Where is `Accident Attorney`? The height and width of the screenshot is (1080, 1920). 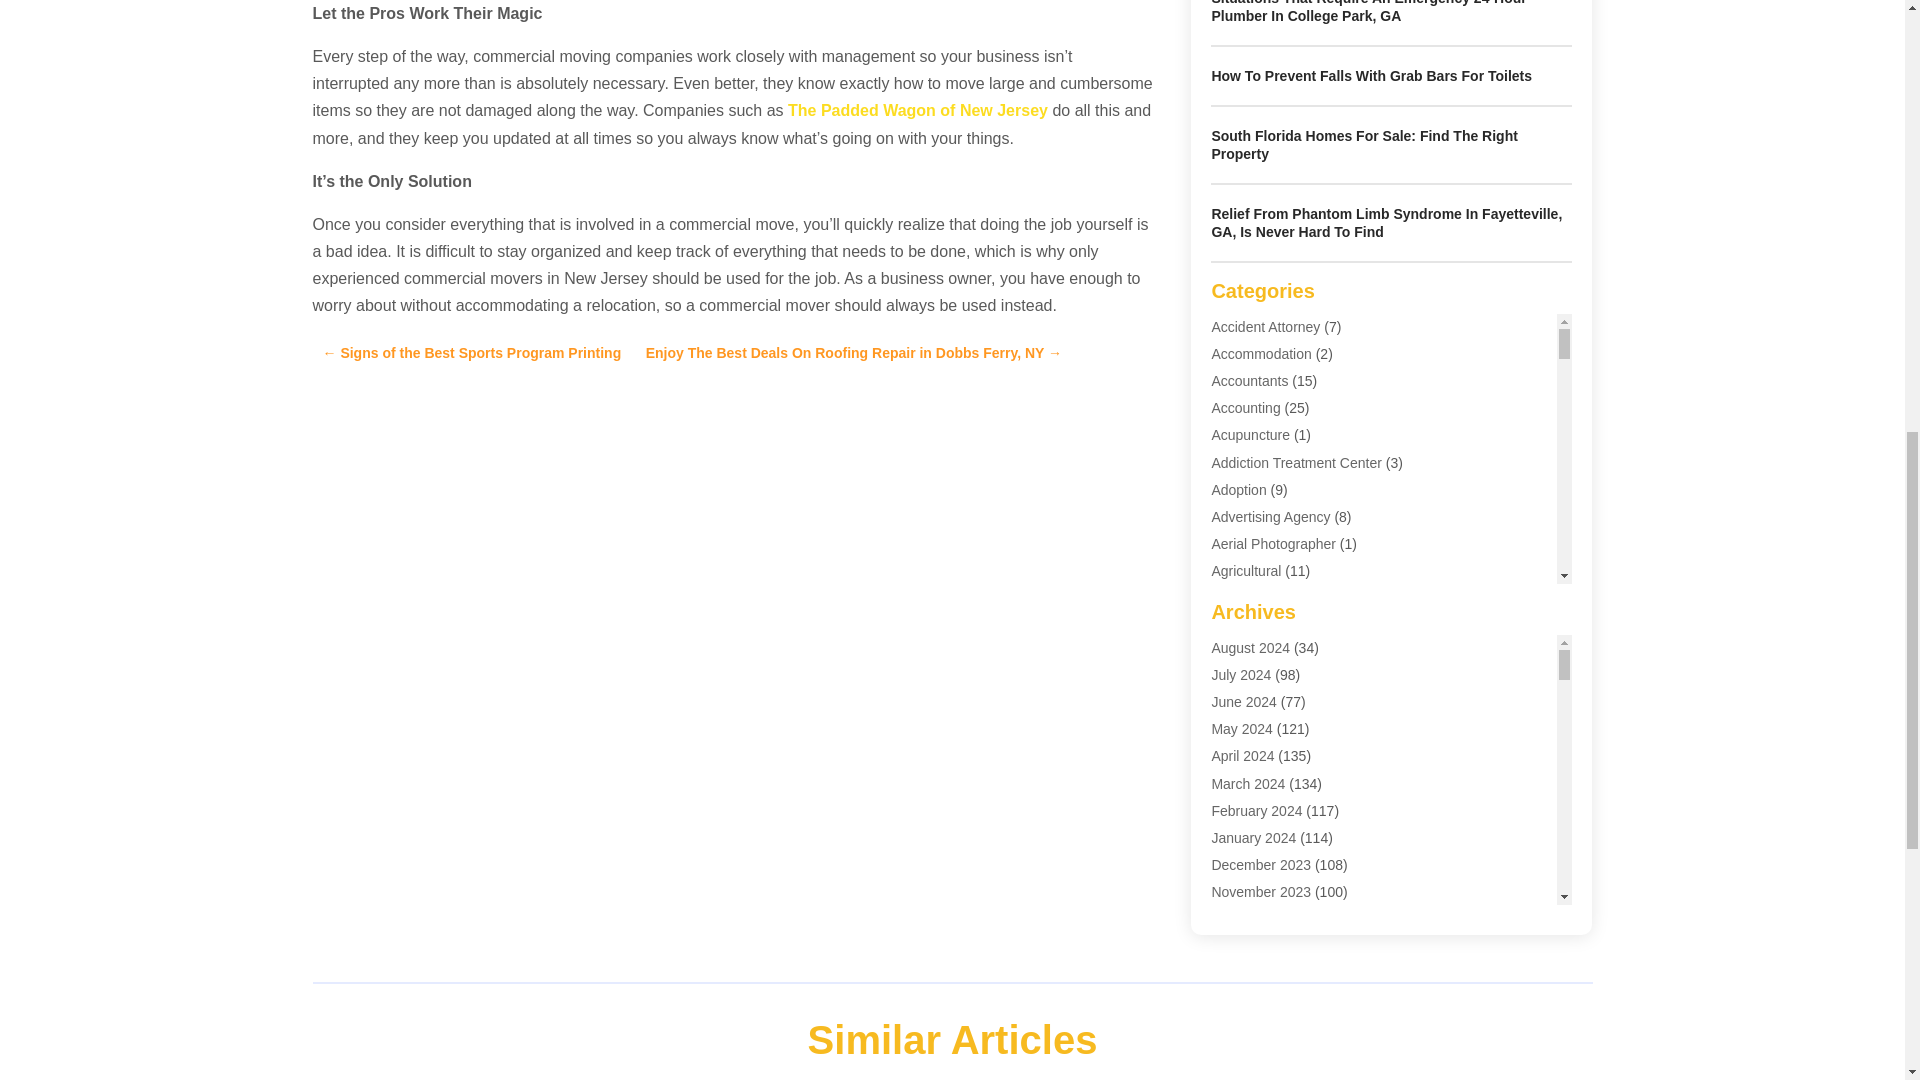
Accident Attorney is located at coordinates (1266, 326).